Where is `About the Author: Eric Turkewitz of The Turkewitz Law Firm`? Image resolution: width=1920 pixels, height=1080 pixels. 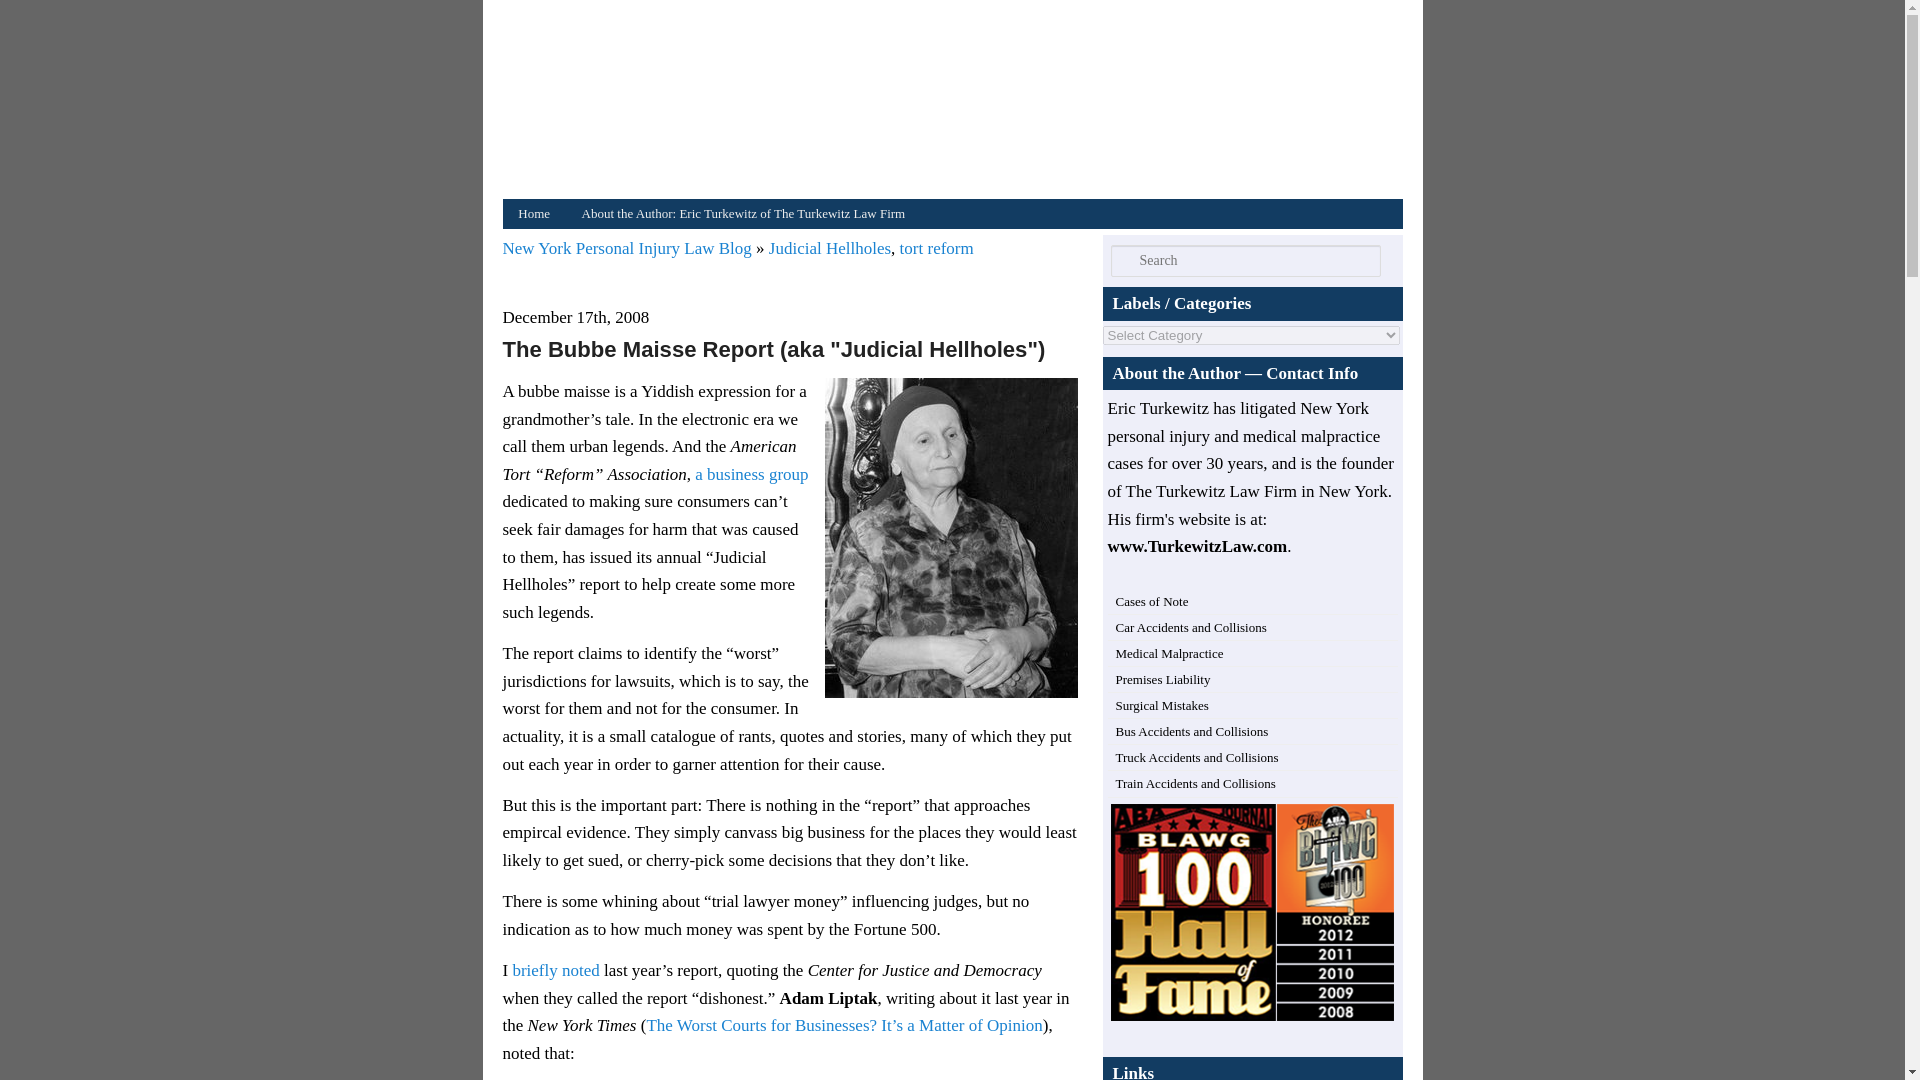
About the Author: Eric Turkewitz of The Turkewitz Law Firm is located at coordinates (744, 213).